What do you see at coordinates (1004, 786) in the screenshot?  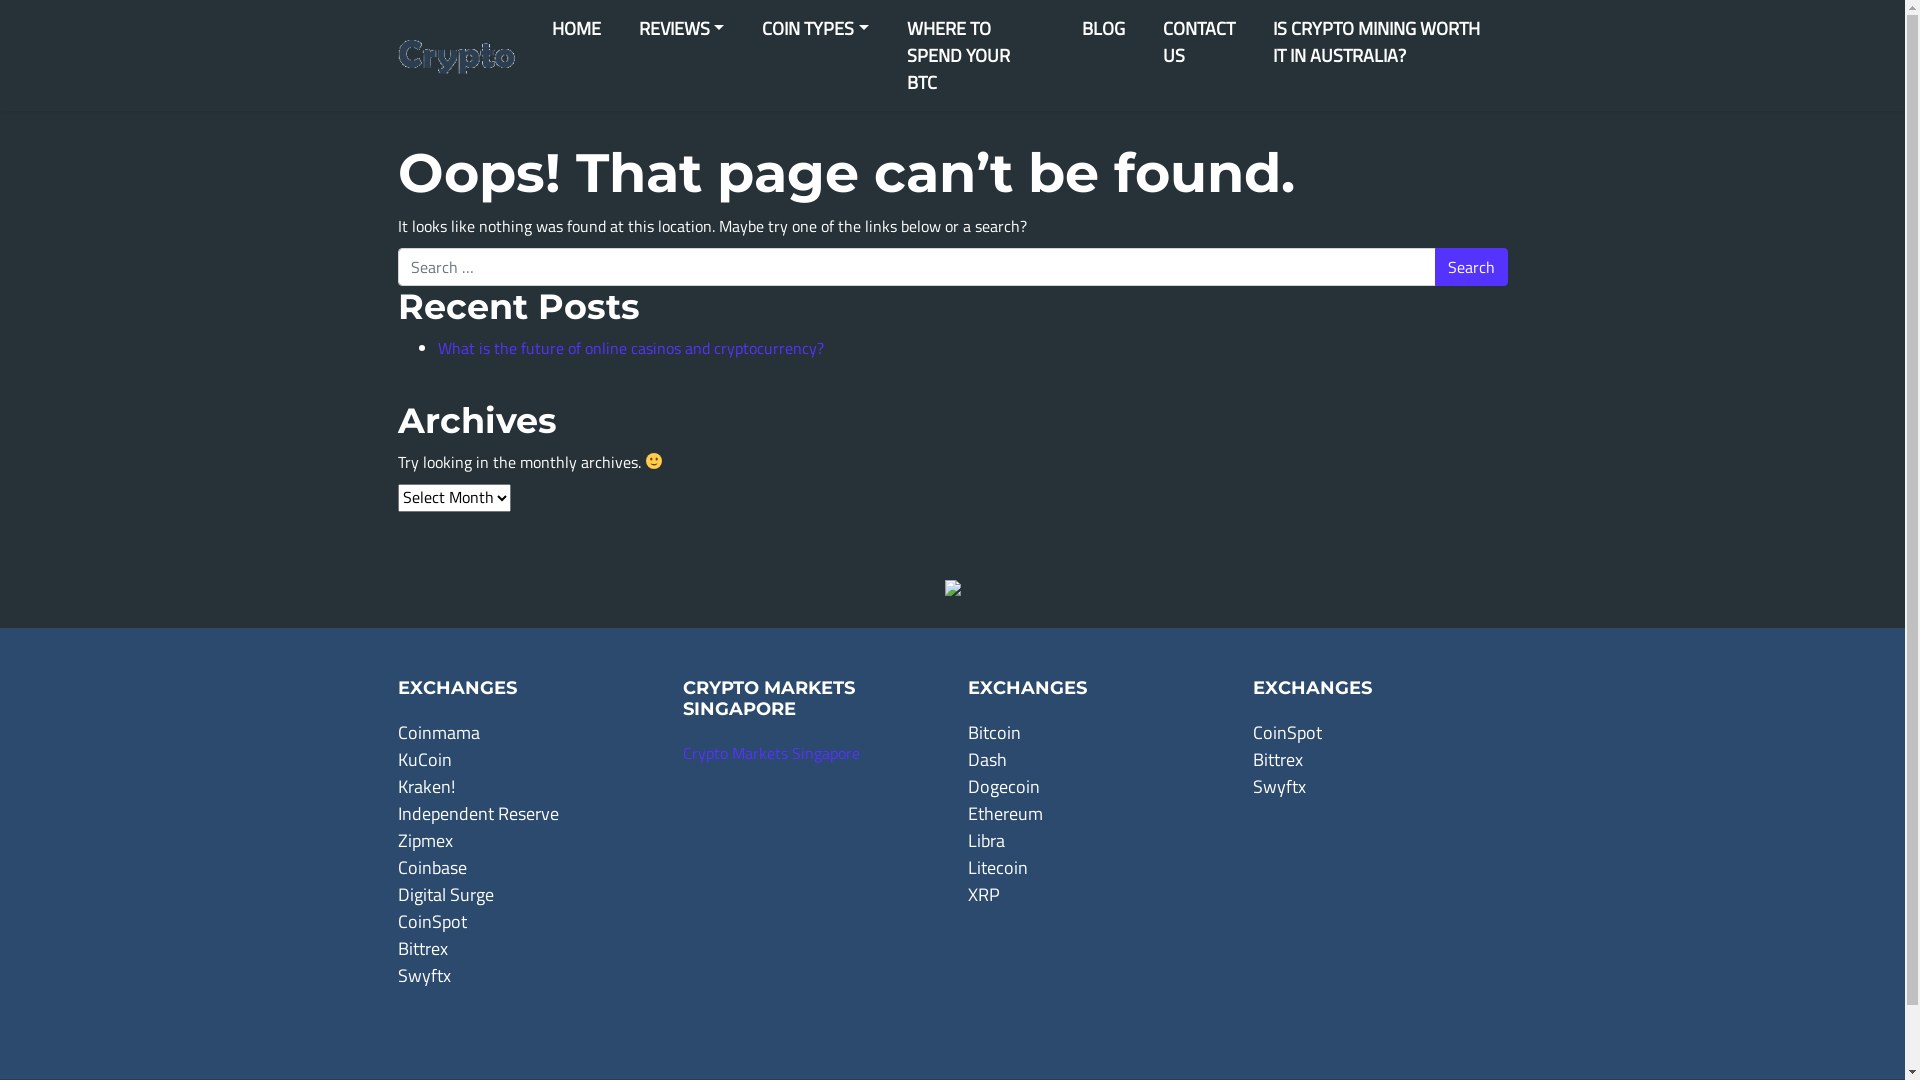 I see `Dogecoin` at bounding box center [1004, 786].